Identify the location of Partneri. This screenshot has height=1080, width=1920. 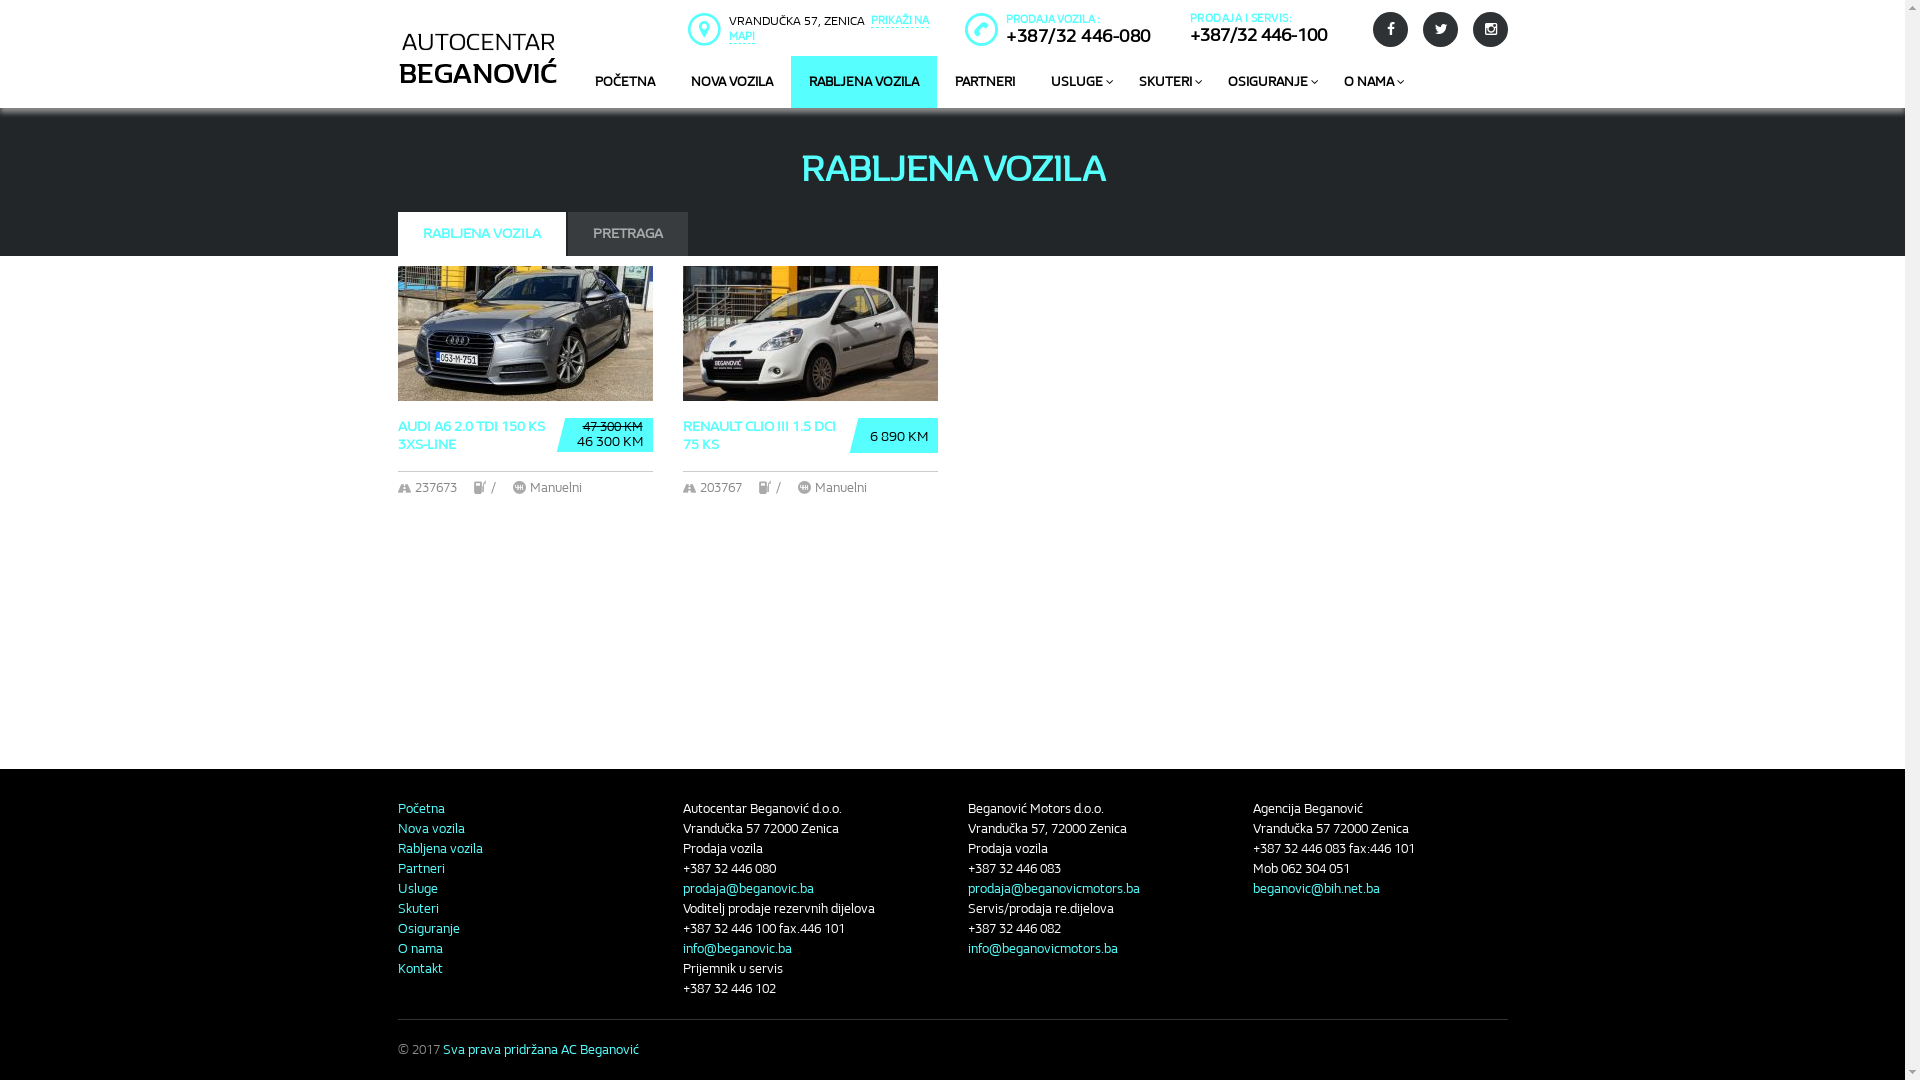
(422, 868).